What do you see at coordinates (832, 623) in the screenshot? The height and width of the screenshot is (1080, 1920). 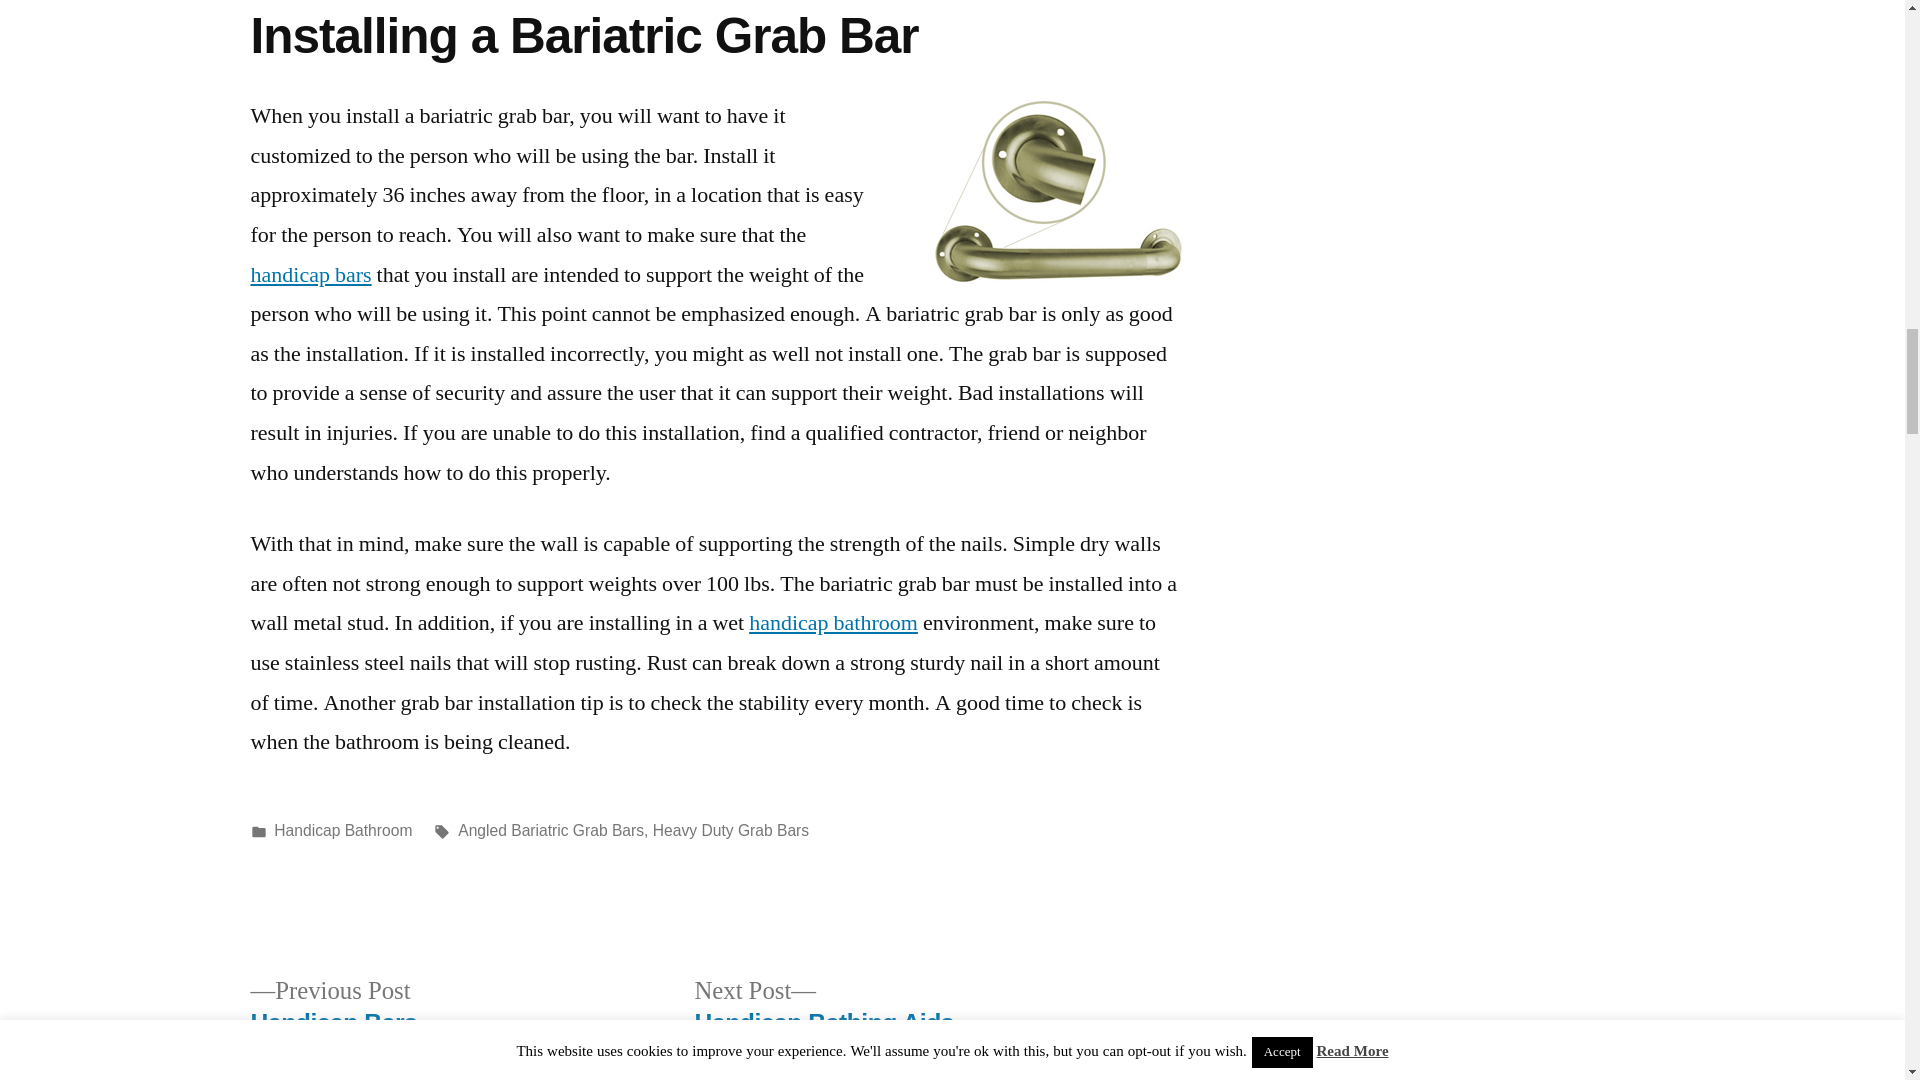 I see `handicap bathroom` at bounding box center [832, 623].